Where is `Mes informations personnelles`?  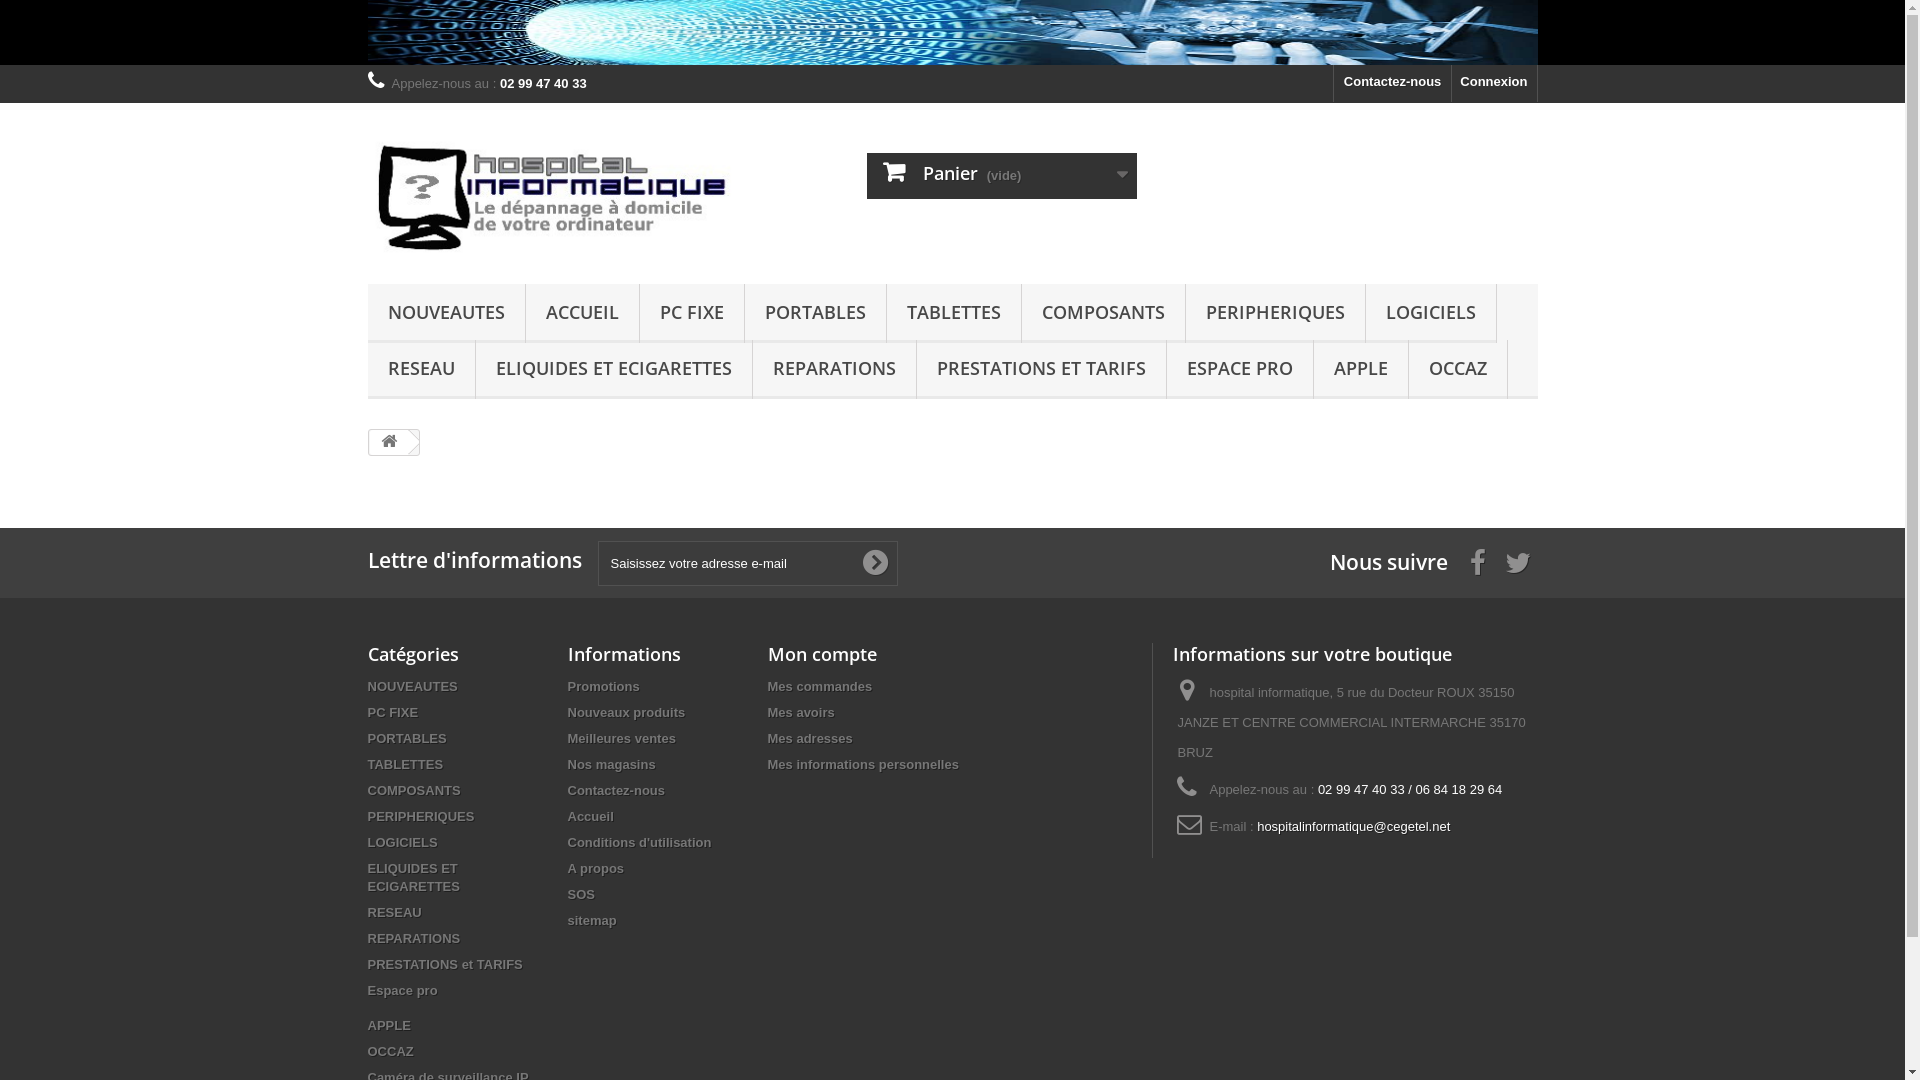 Mes informations personnelles is located at coordinates (864, 764).